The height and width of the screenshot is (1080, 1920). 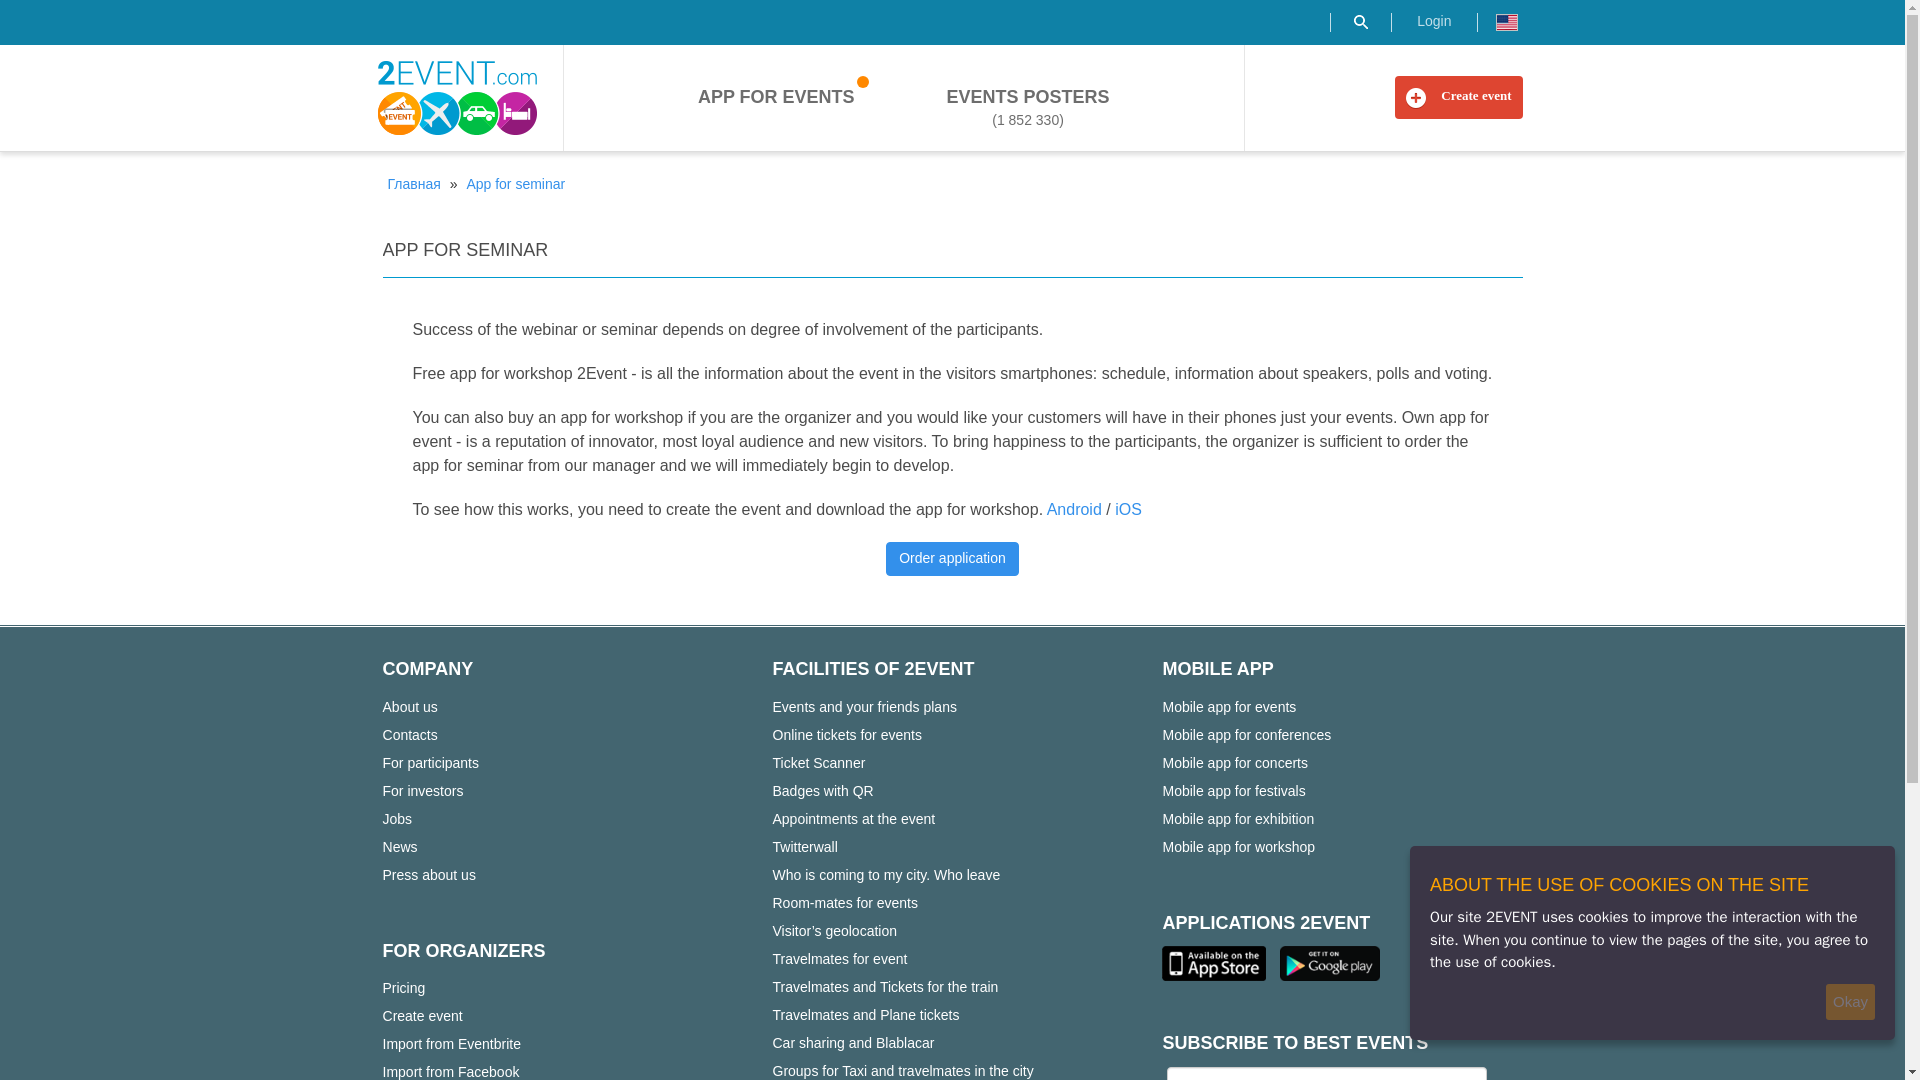 What do you see at coordinates (515, 184) in the screenshot?
I see `App for seminar` at bounding box center [515, 184].